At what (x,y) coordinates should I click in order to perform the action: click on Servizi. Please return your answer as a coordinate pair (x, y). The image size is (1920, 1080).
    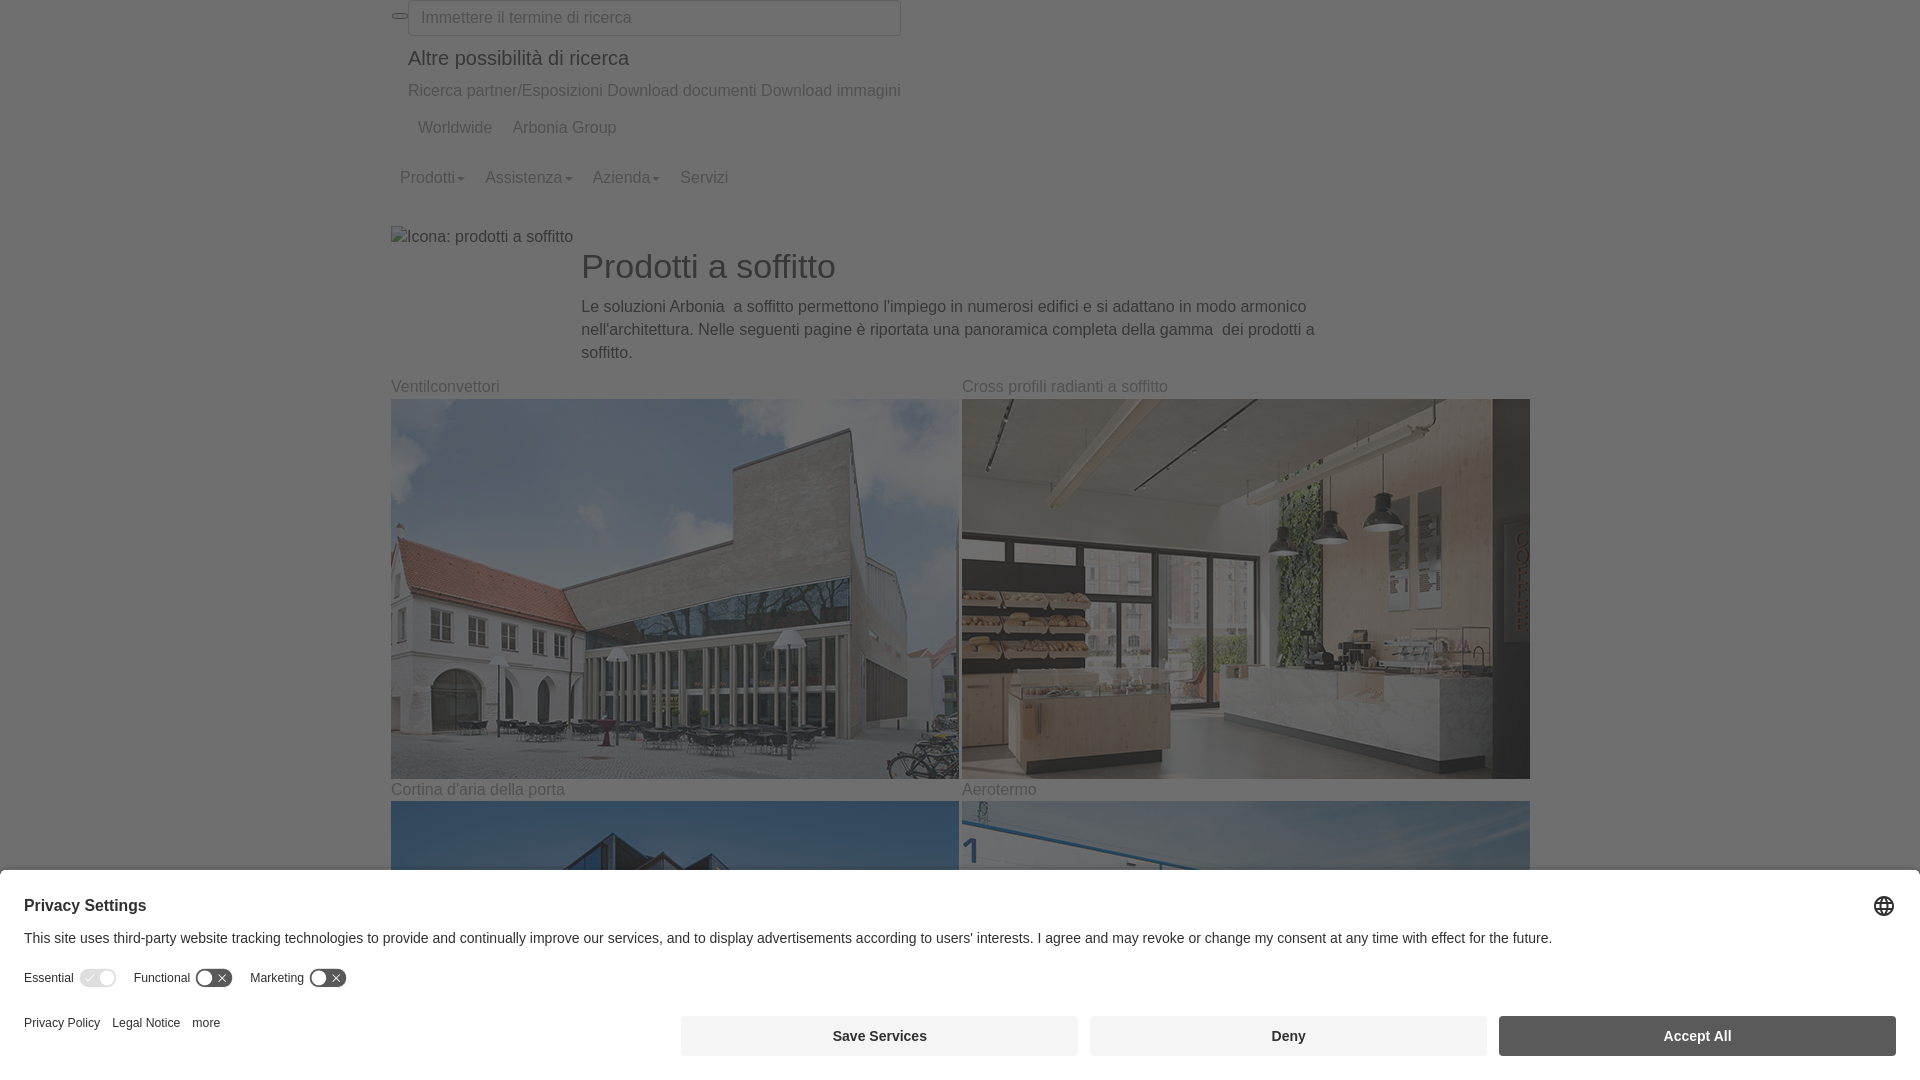
    Looking at the image, I should click on (704, 178).